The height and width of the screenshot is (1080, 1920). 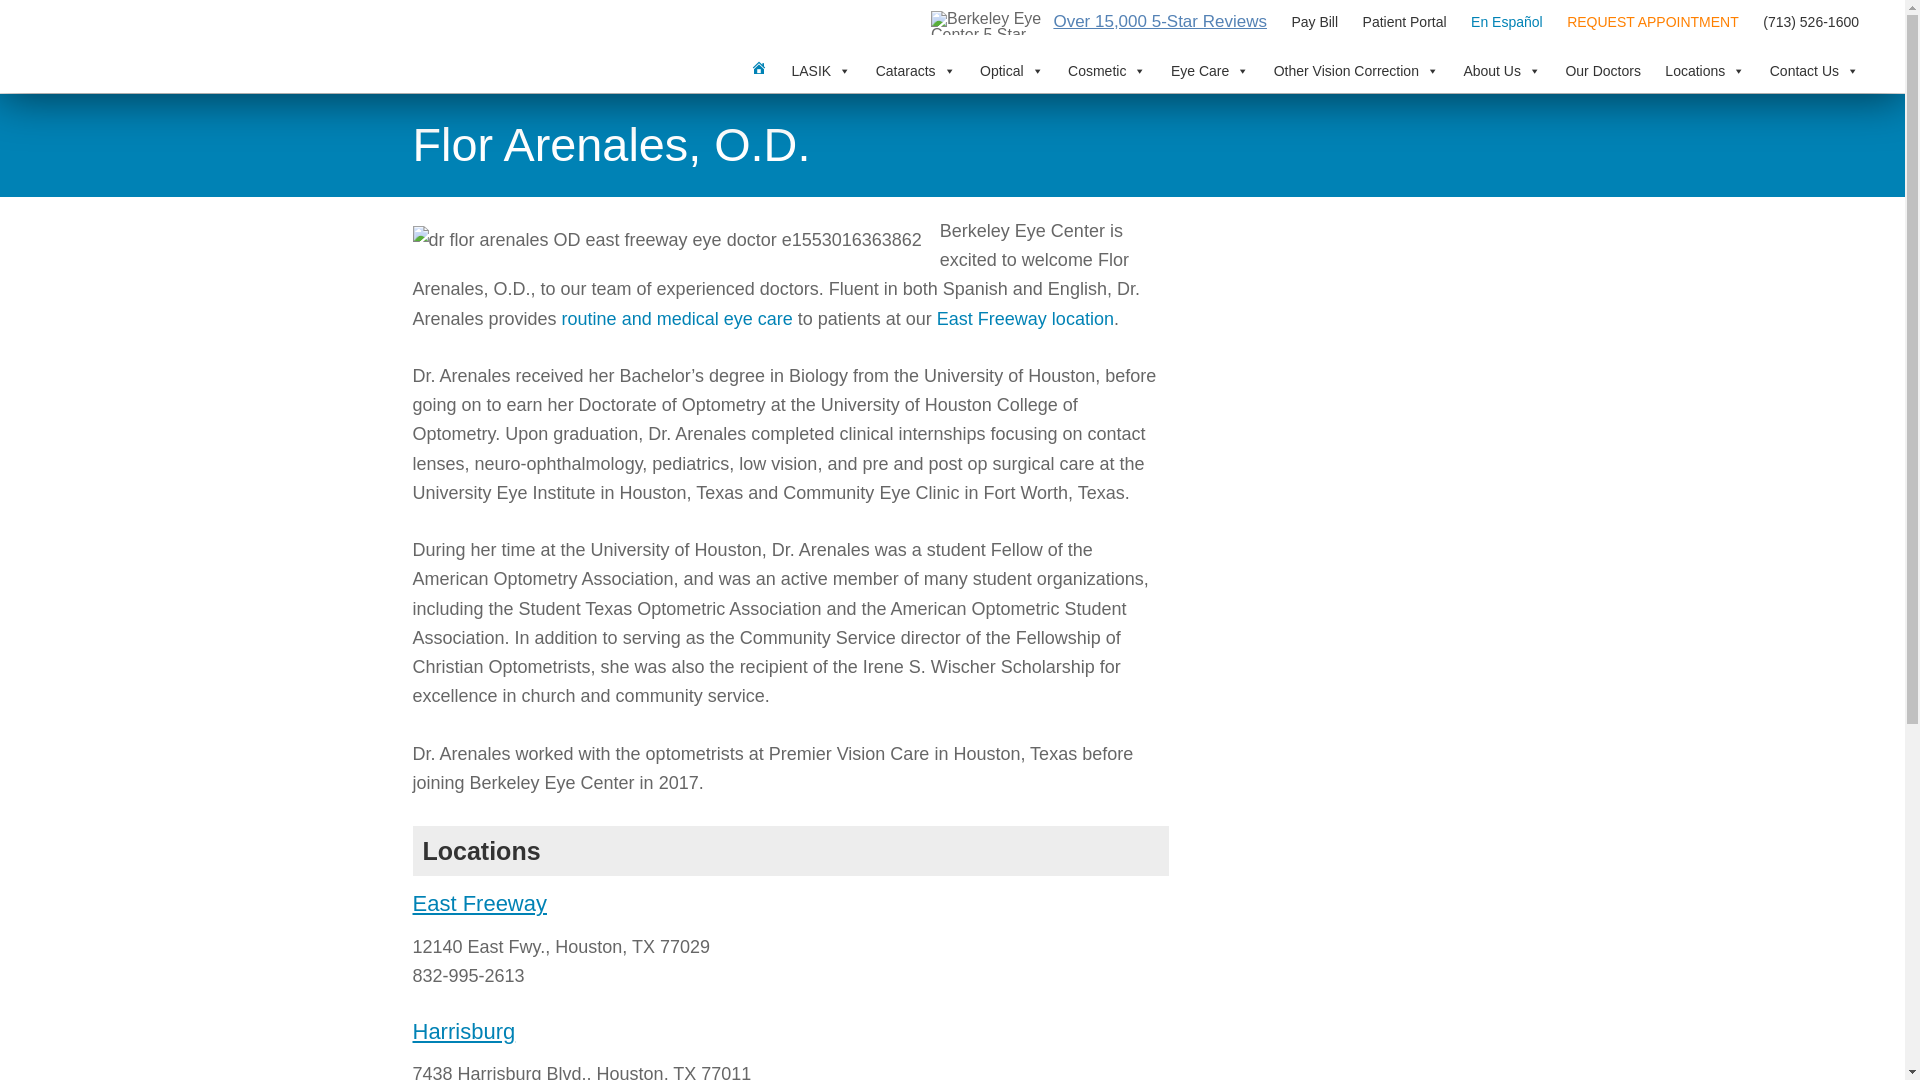 I want to click on Home, so click(x=759, y=68).